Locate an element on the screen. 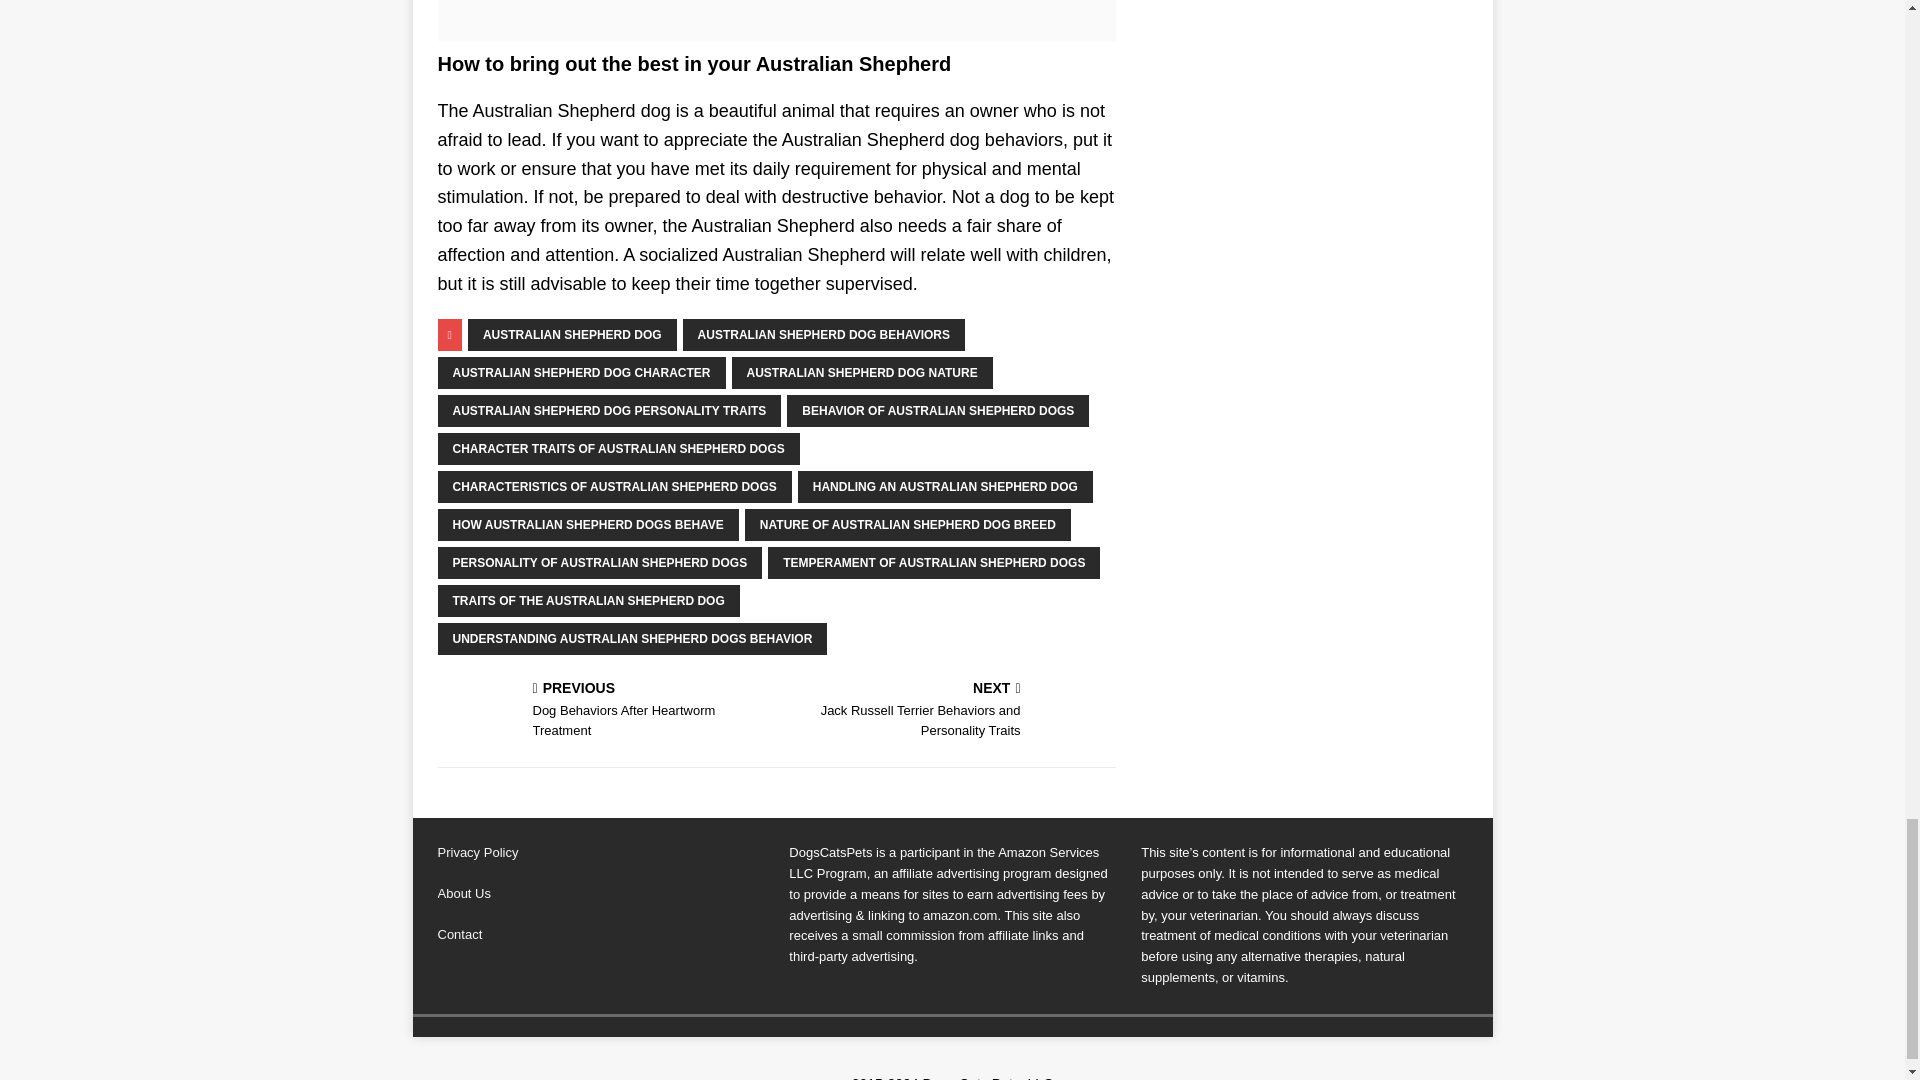 This screenshot has height=1080, width=1920. UNDERSTANDING AUSTRALIAN SHEPHERD DOGS BEHAVIOR is located at coordinates (632, 638).